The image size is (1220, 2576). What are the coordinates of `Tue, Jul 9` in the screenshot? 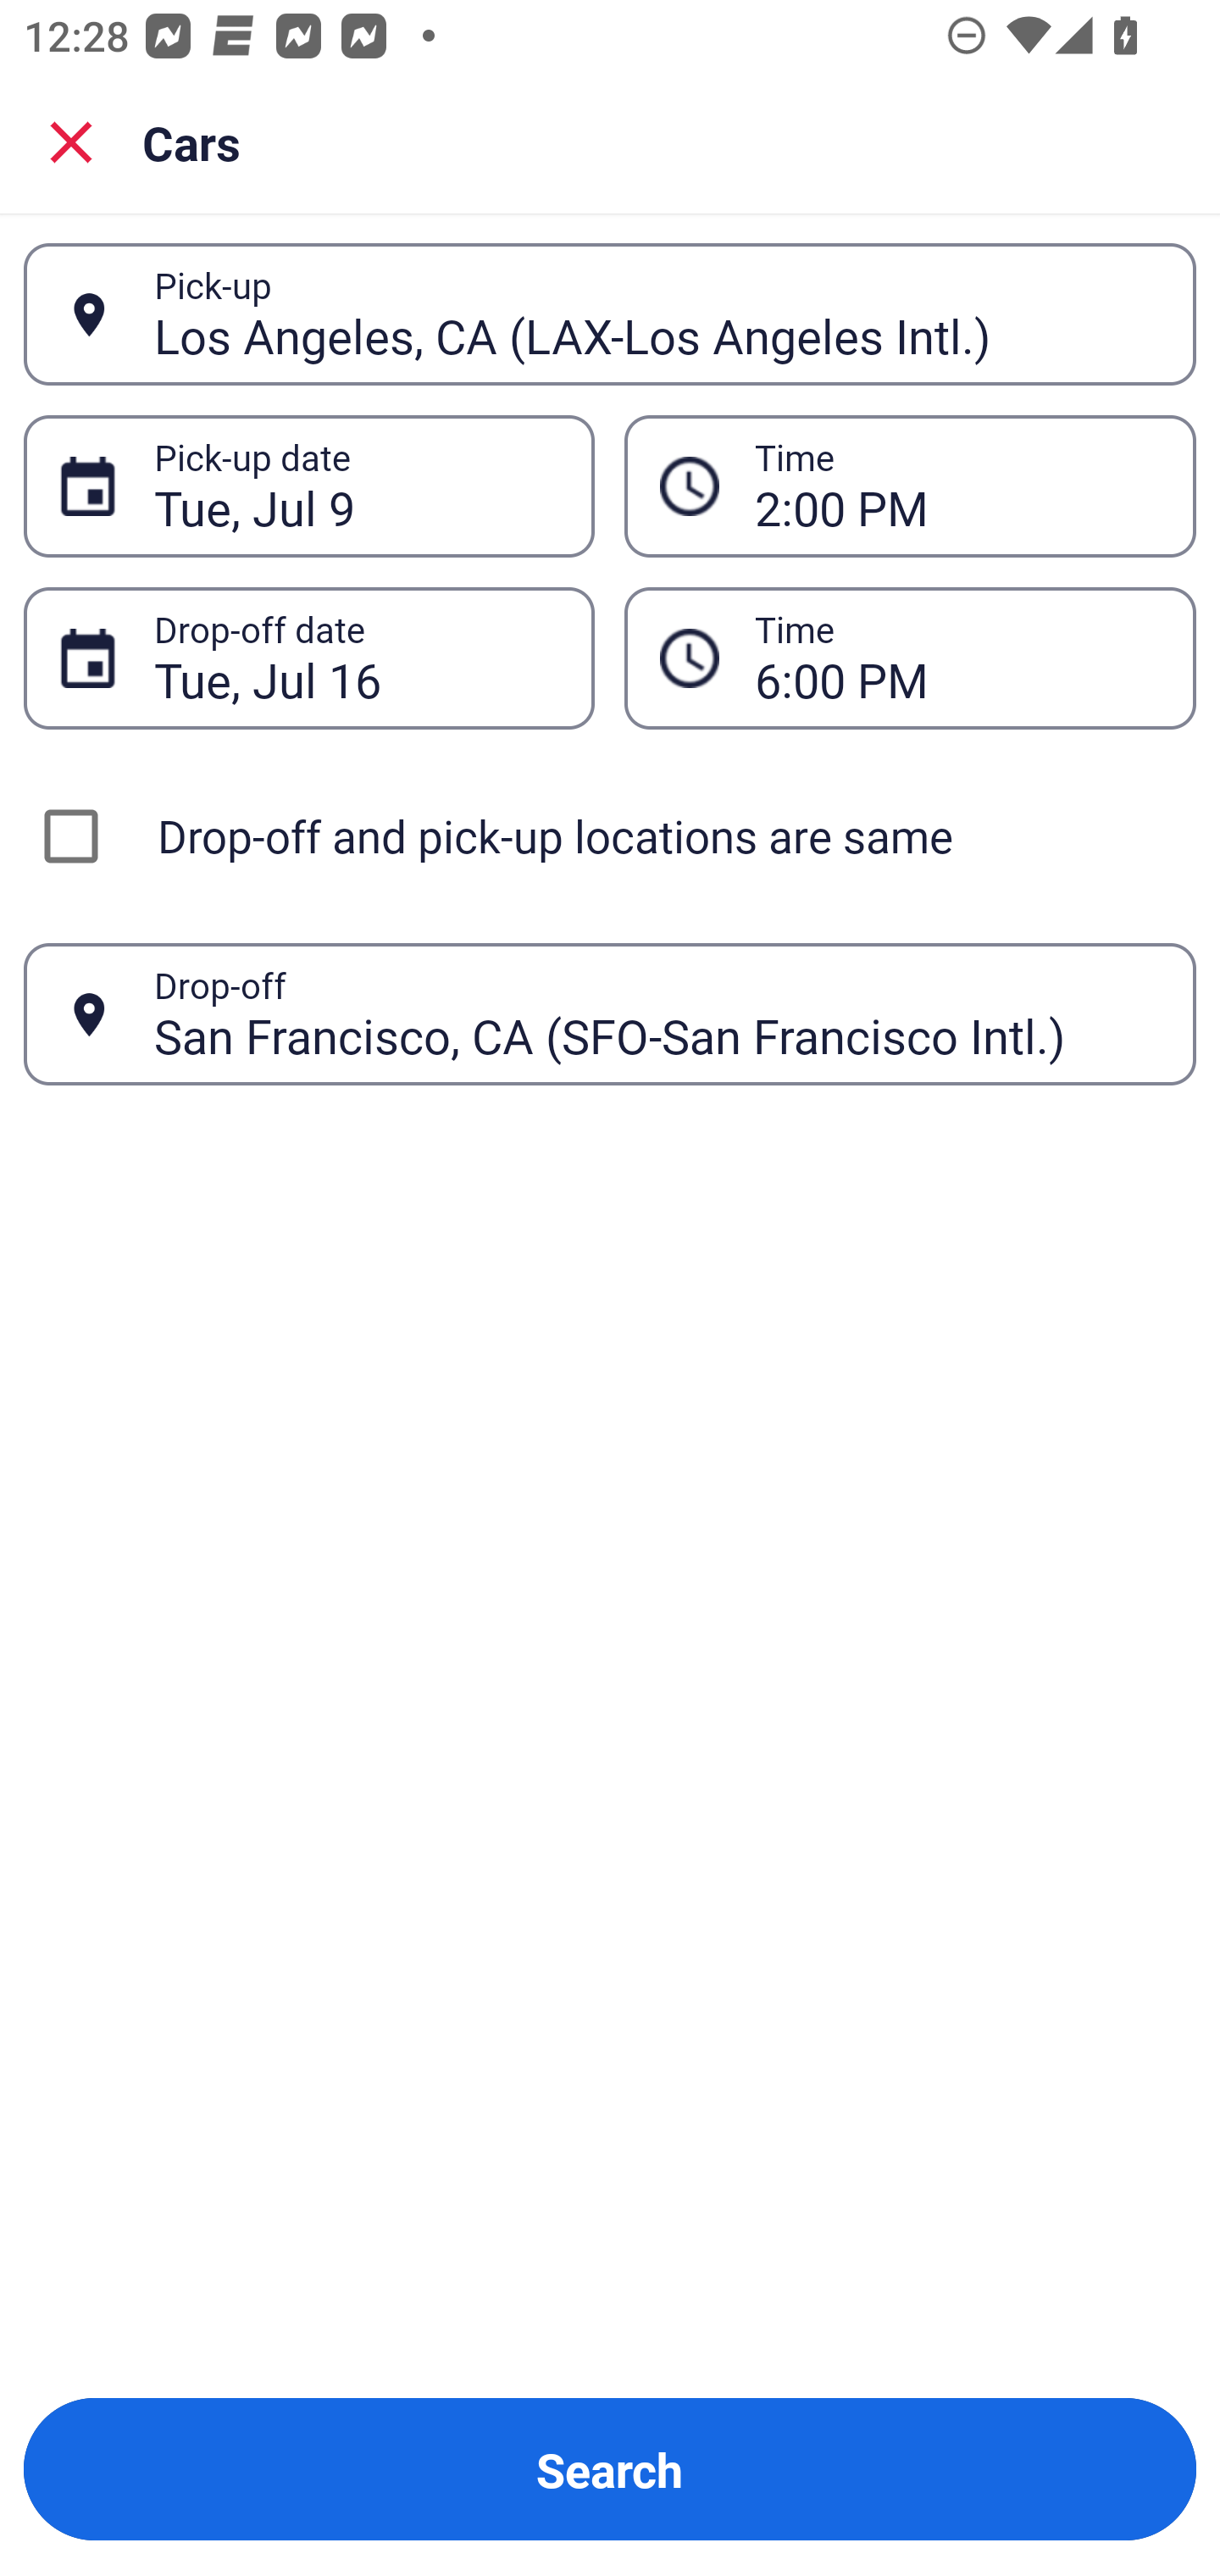 It's located at (356, 486).